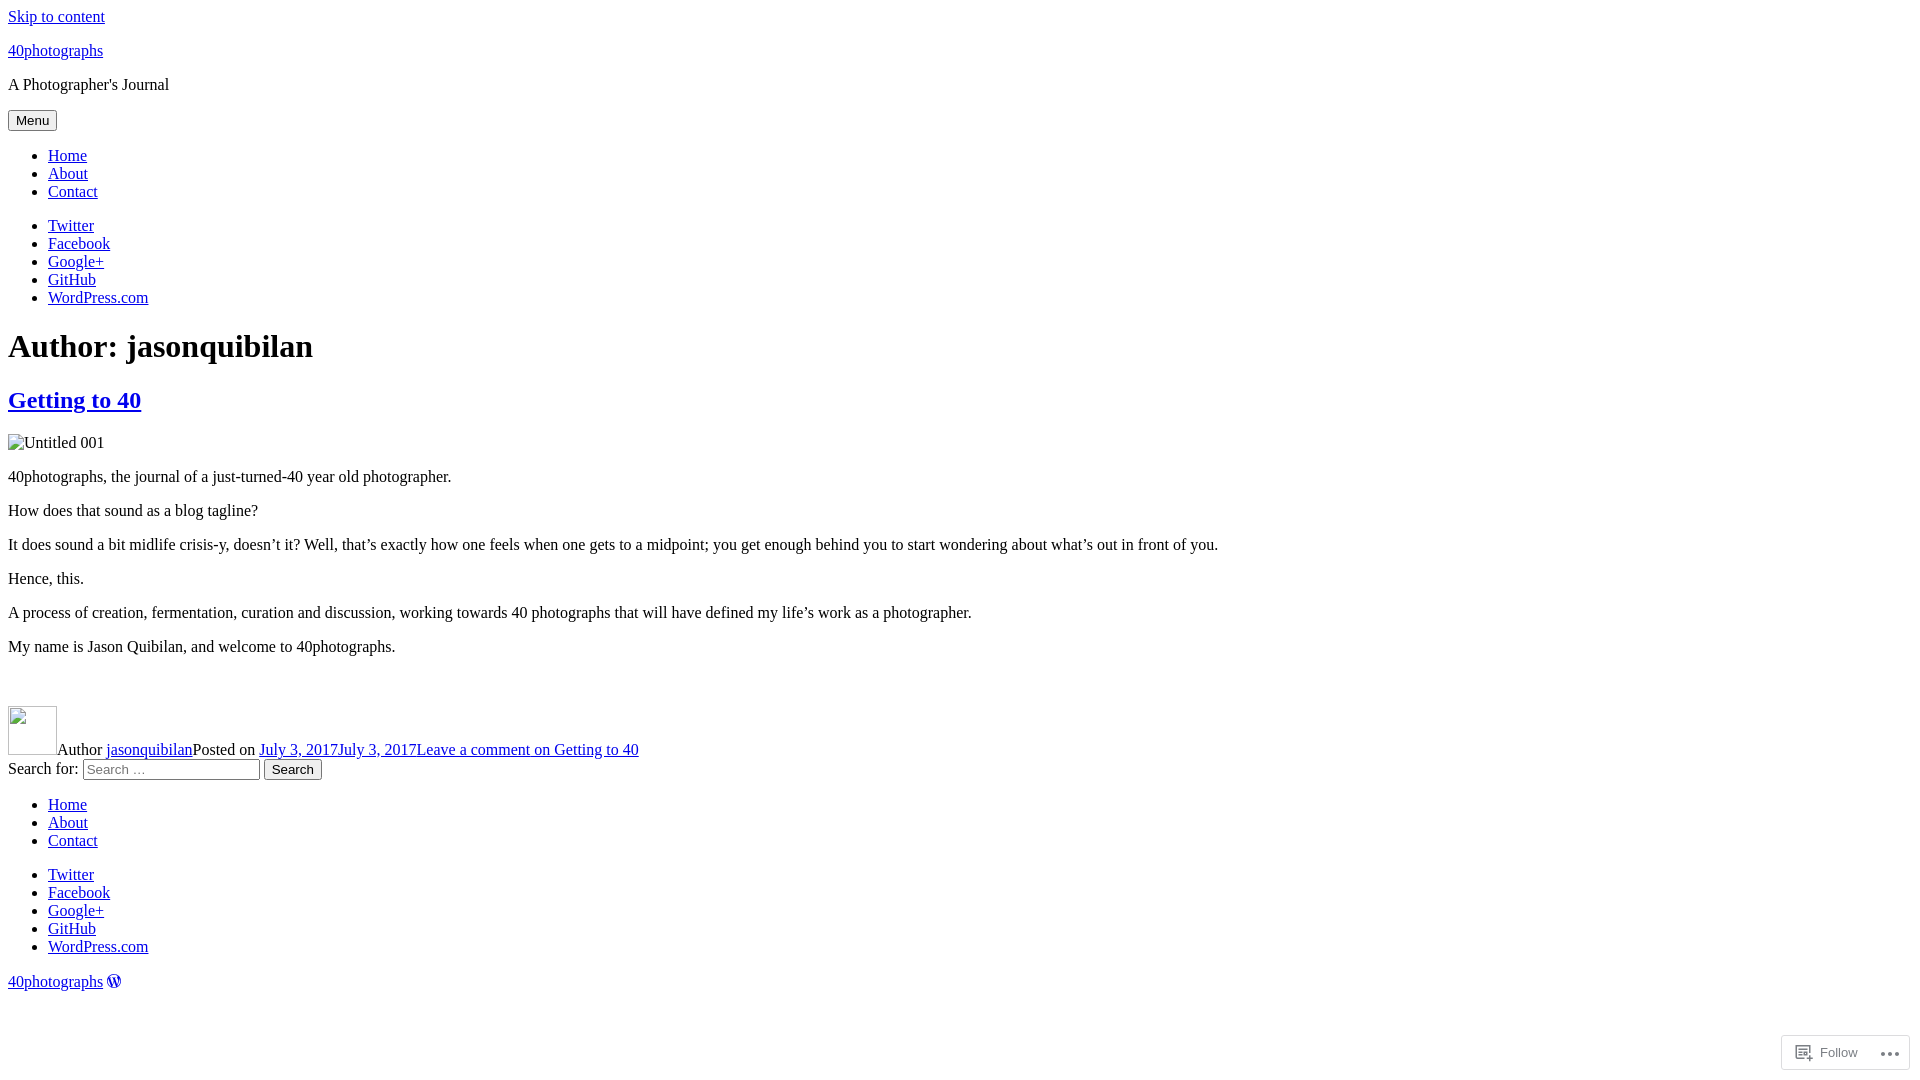 This screenshot has height=1080, width=1920. I want to click on About, so click(68, 822).